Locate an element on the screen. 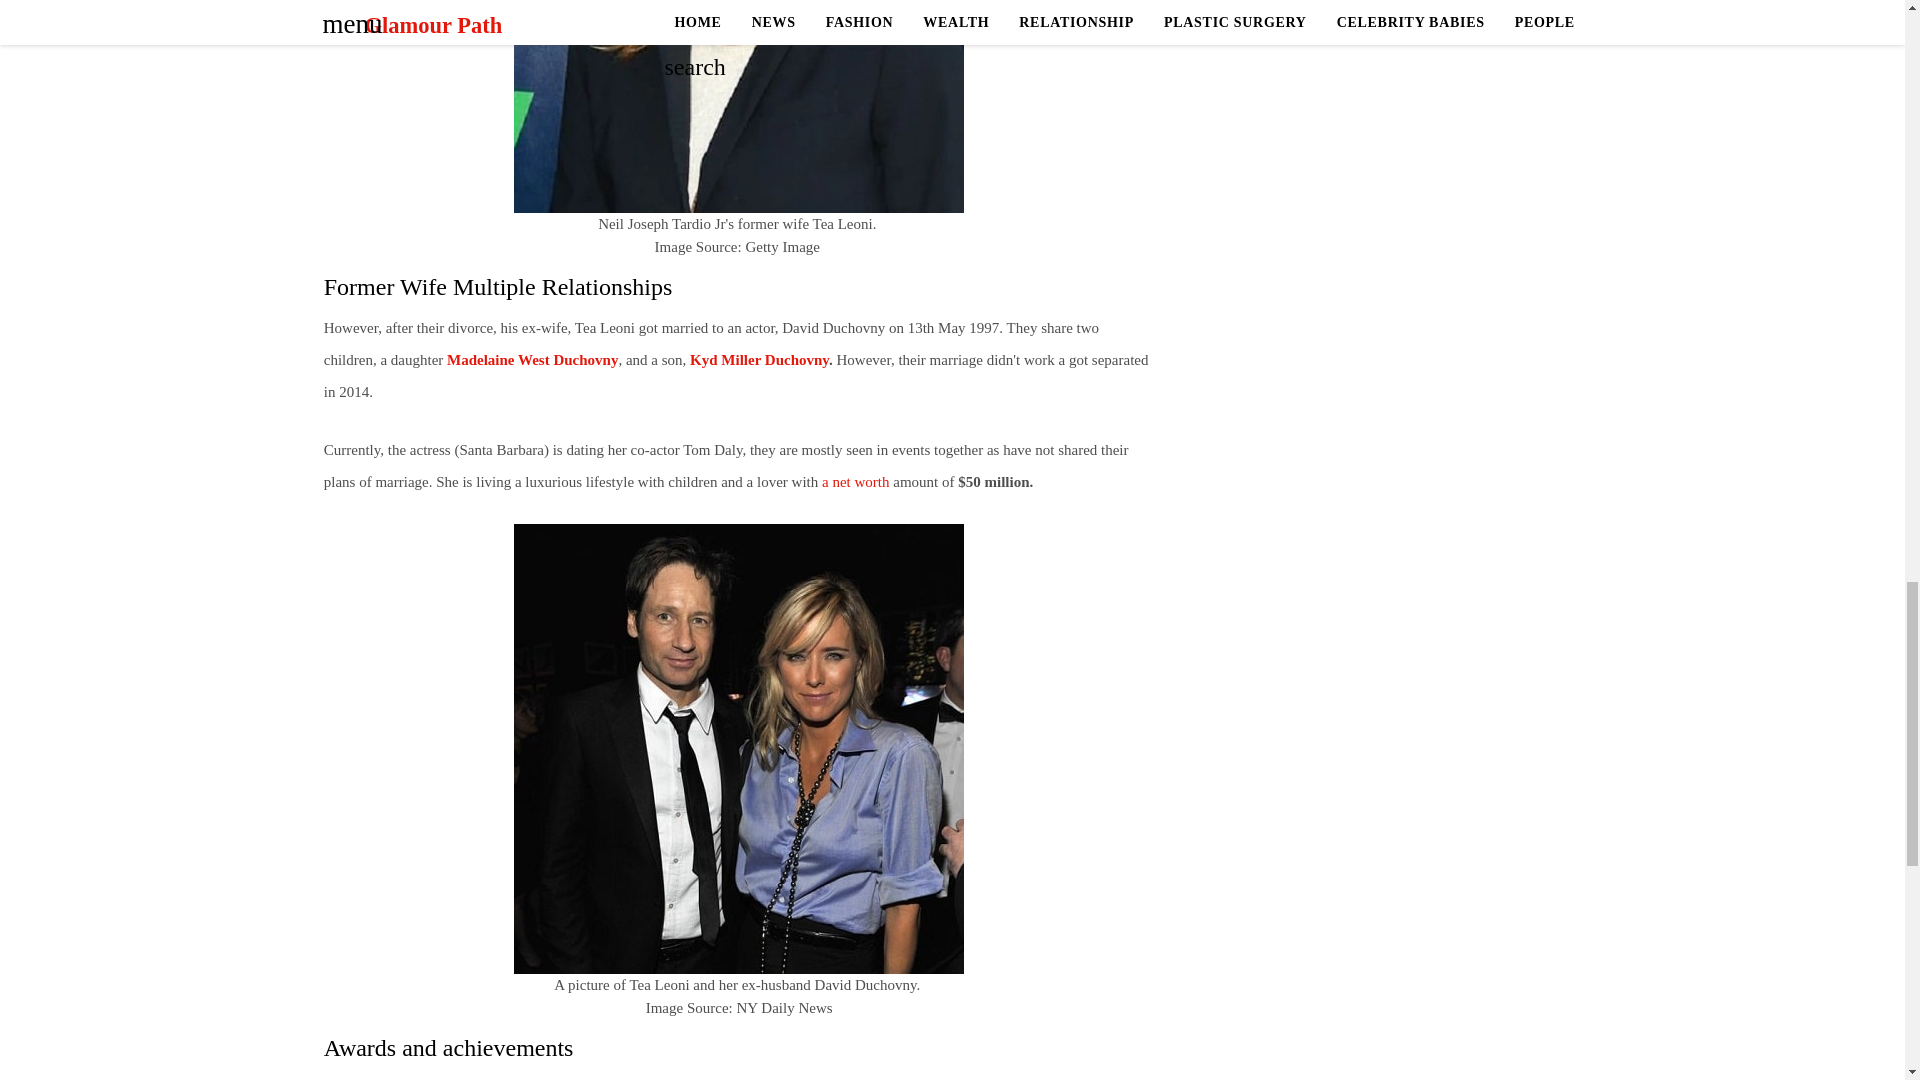  Madelaine West Duchovny is located at coordinates (530, 360).